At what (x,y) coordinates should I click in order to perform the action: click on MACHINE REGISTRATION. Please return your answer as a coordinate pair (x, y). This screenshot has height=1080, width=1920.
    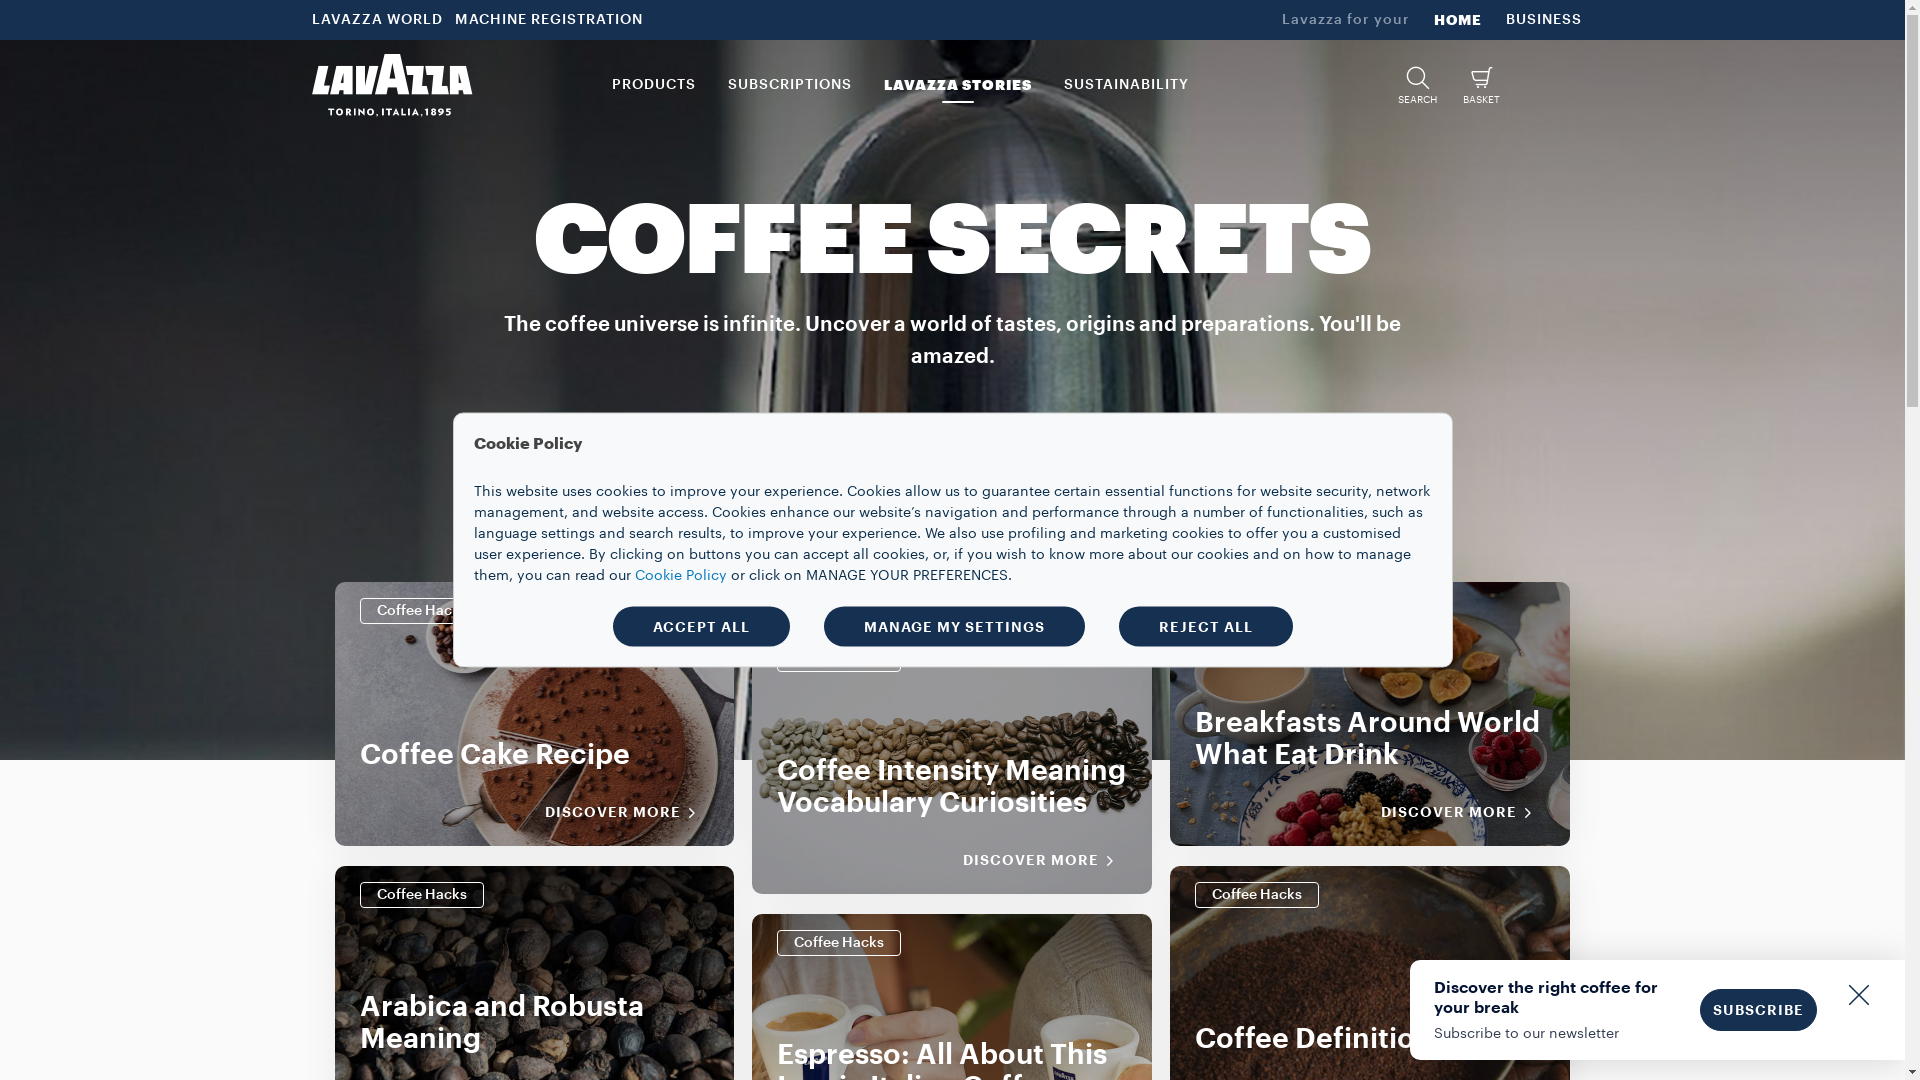
    Looking at the image, I should click on (551, 20).